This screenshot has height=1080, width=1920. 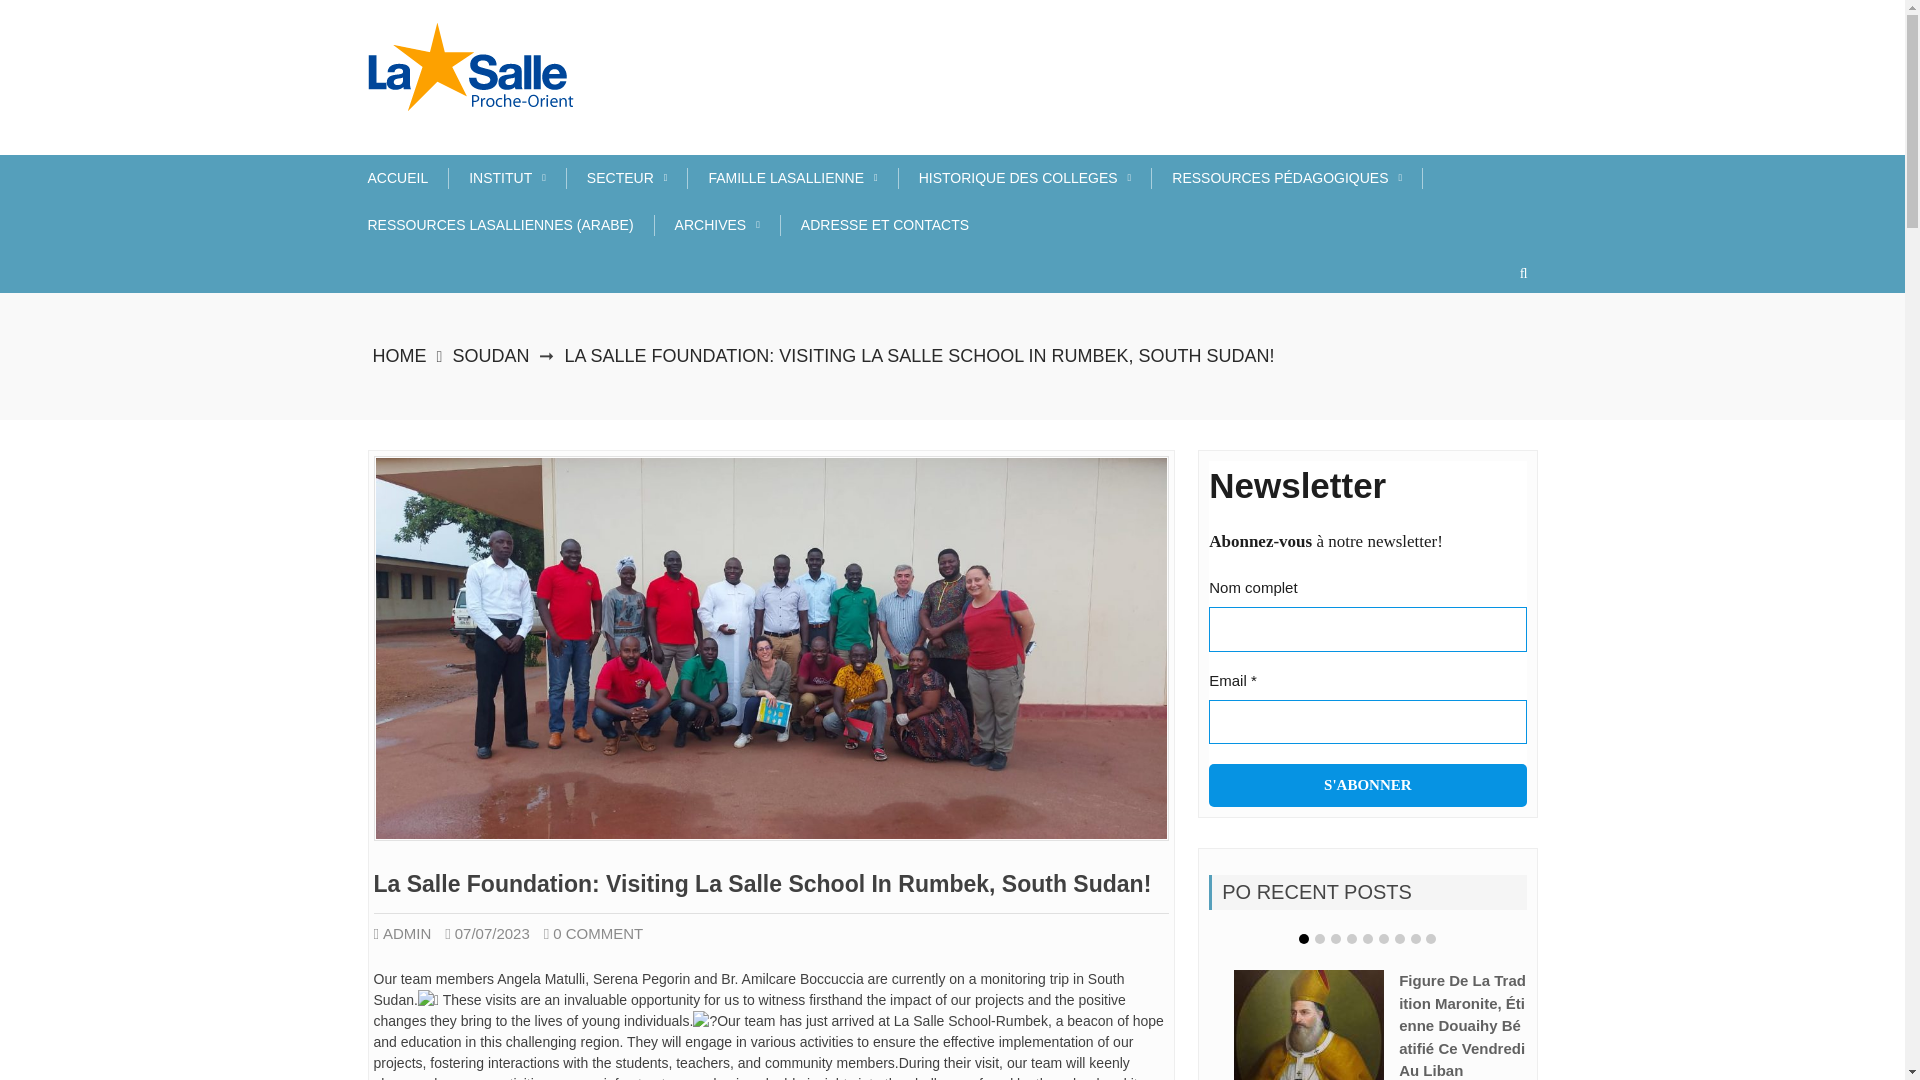 What do you see at coordinates (1368, 629) in the screenshot?
I see `Nom complet` at bounding box center [1368, 629].